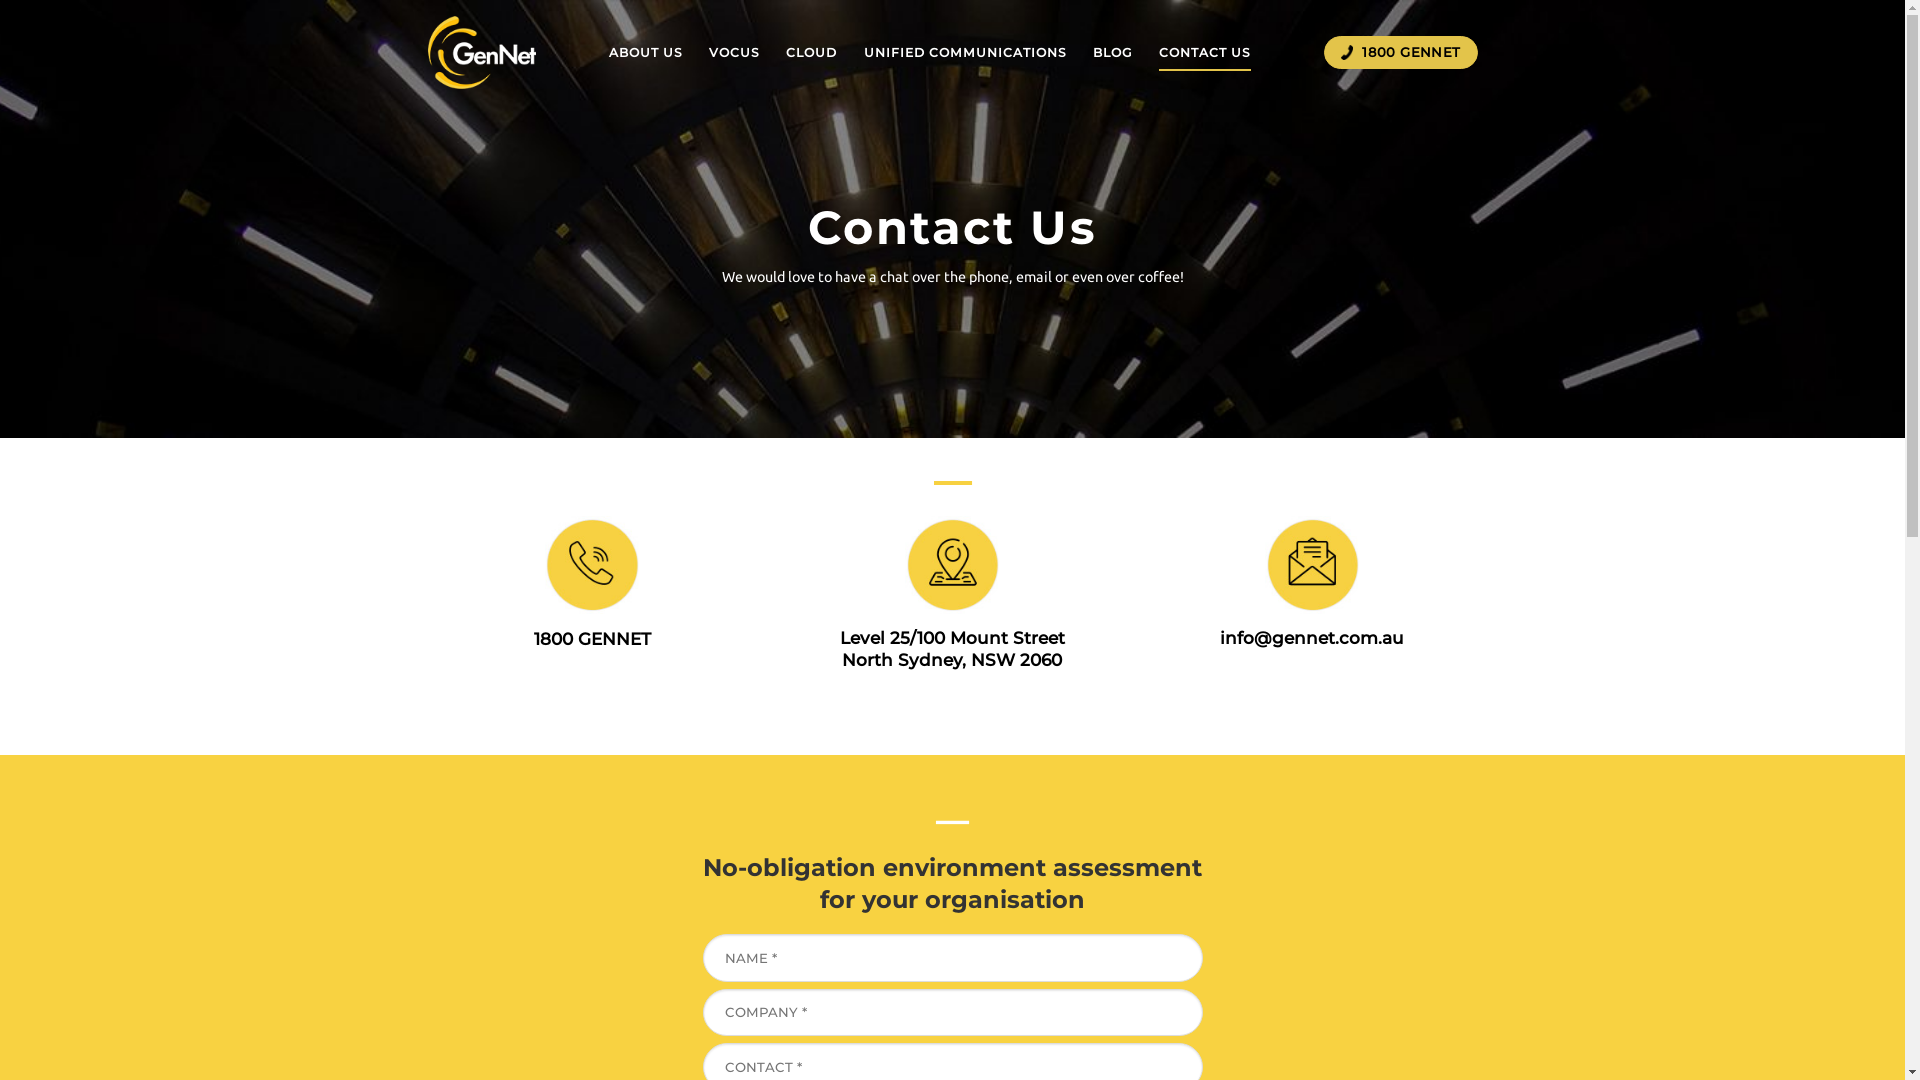  What do you see at coordinates (646, 52) in the screenshot?
I see `ABOUT US` at bounding box center [646, 52].